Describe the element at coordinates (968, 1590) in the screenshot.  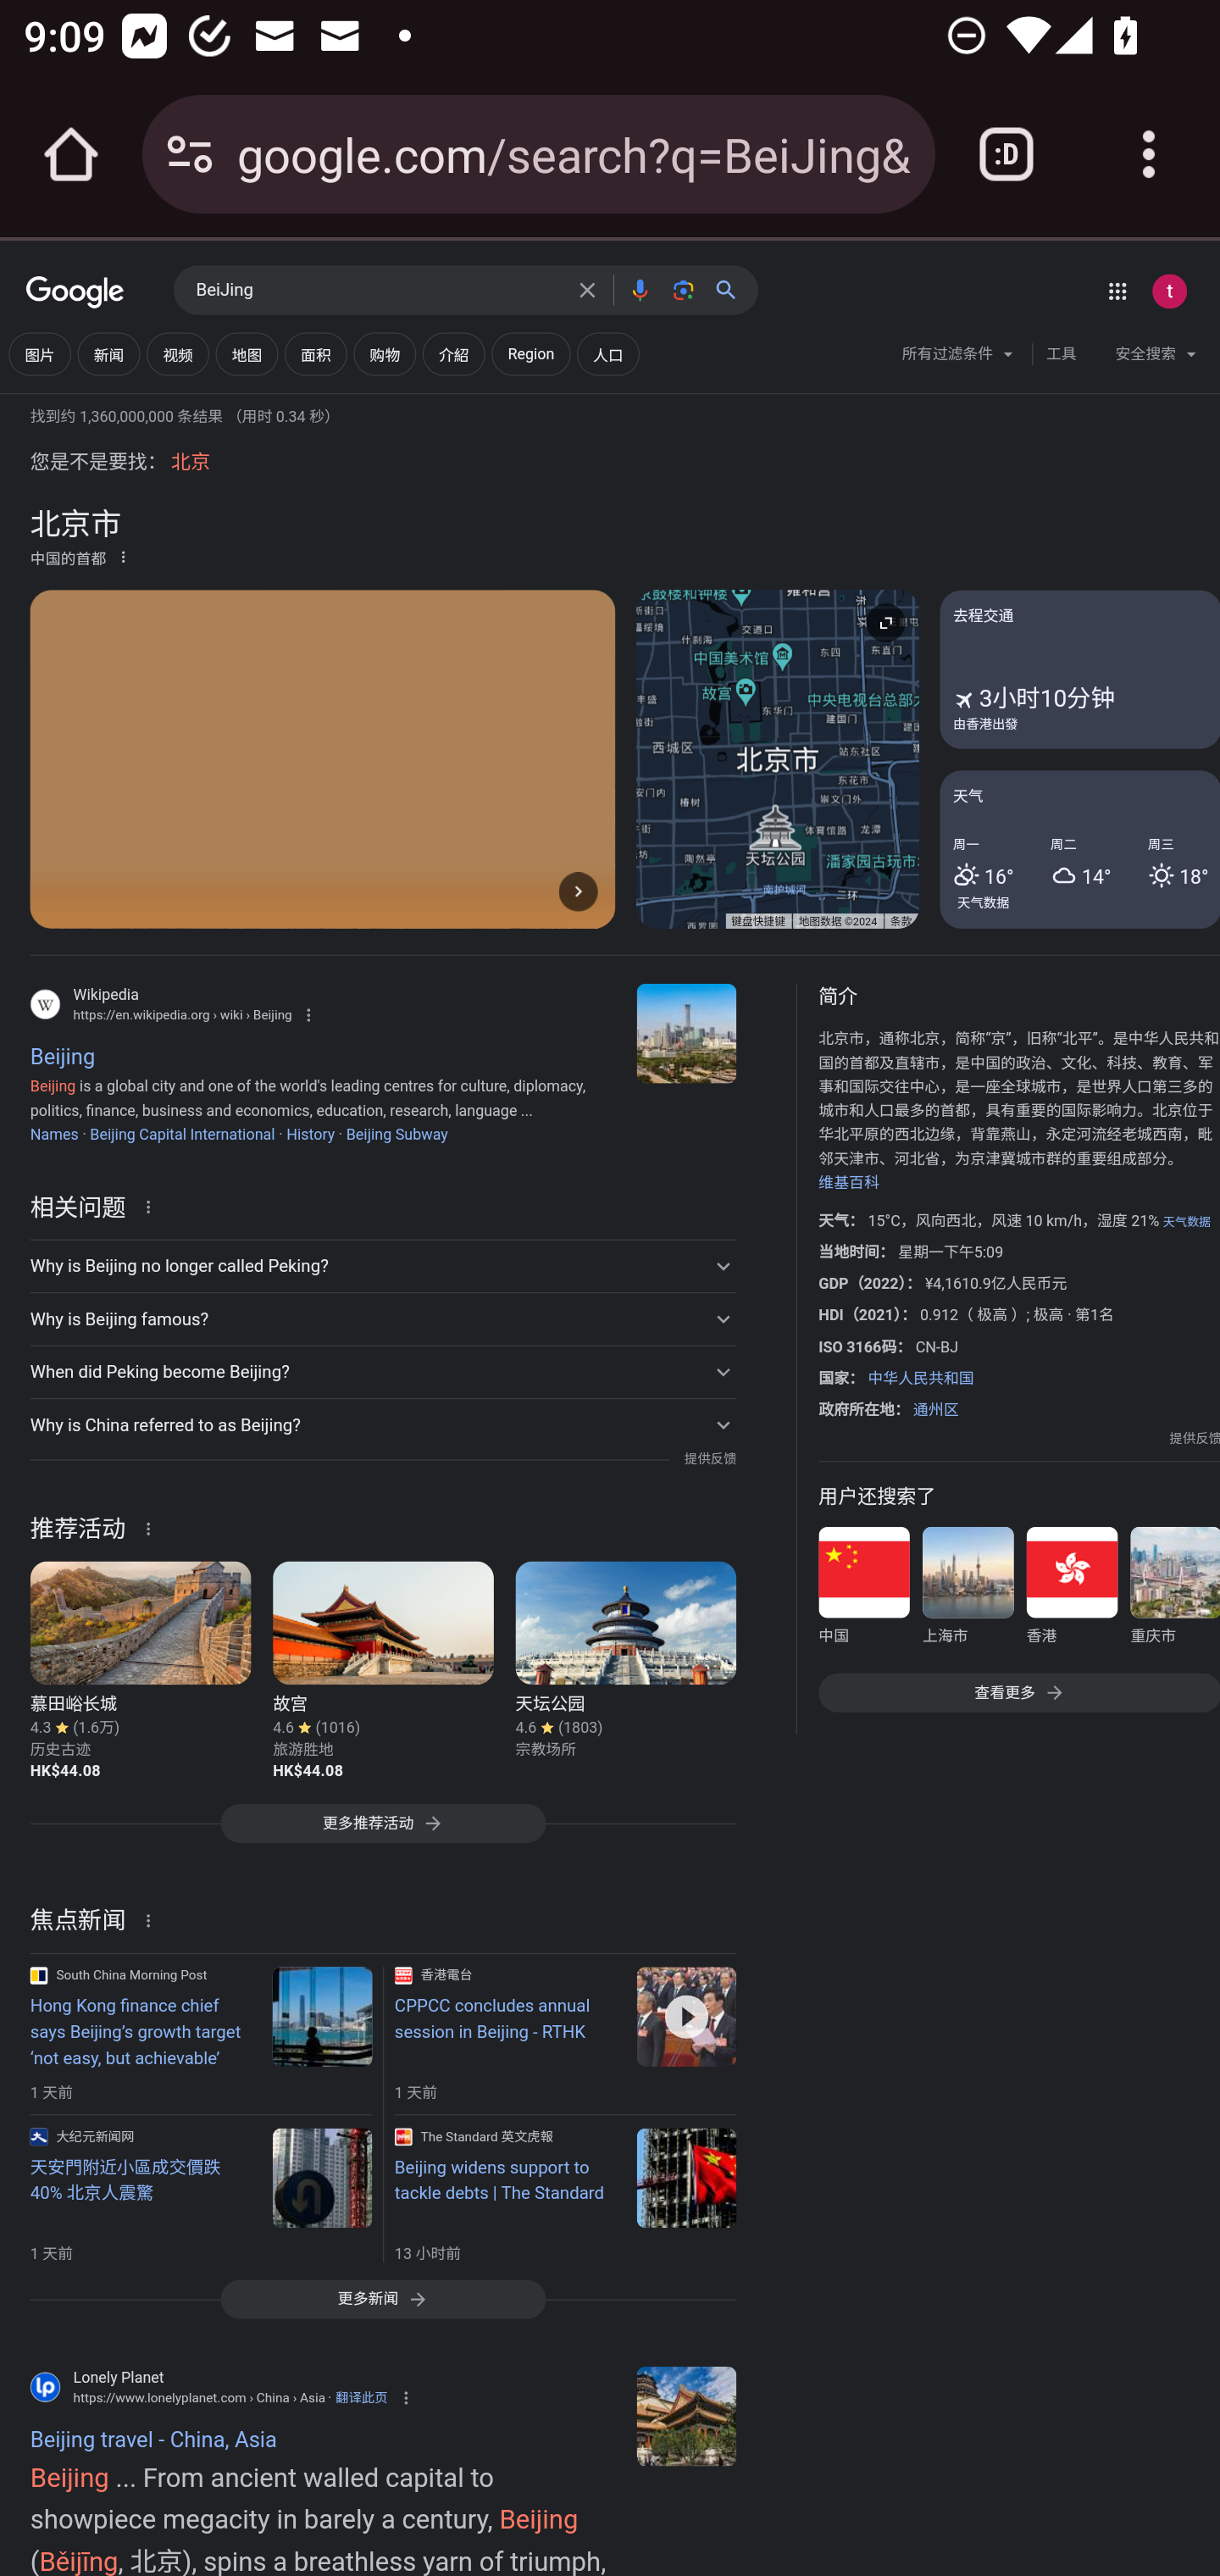
I see `上海市` at that location.